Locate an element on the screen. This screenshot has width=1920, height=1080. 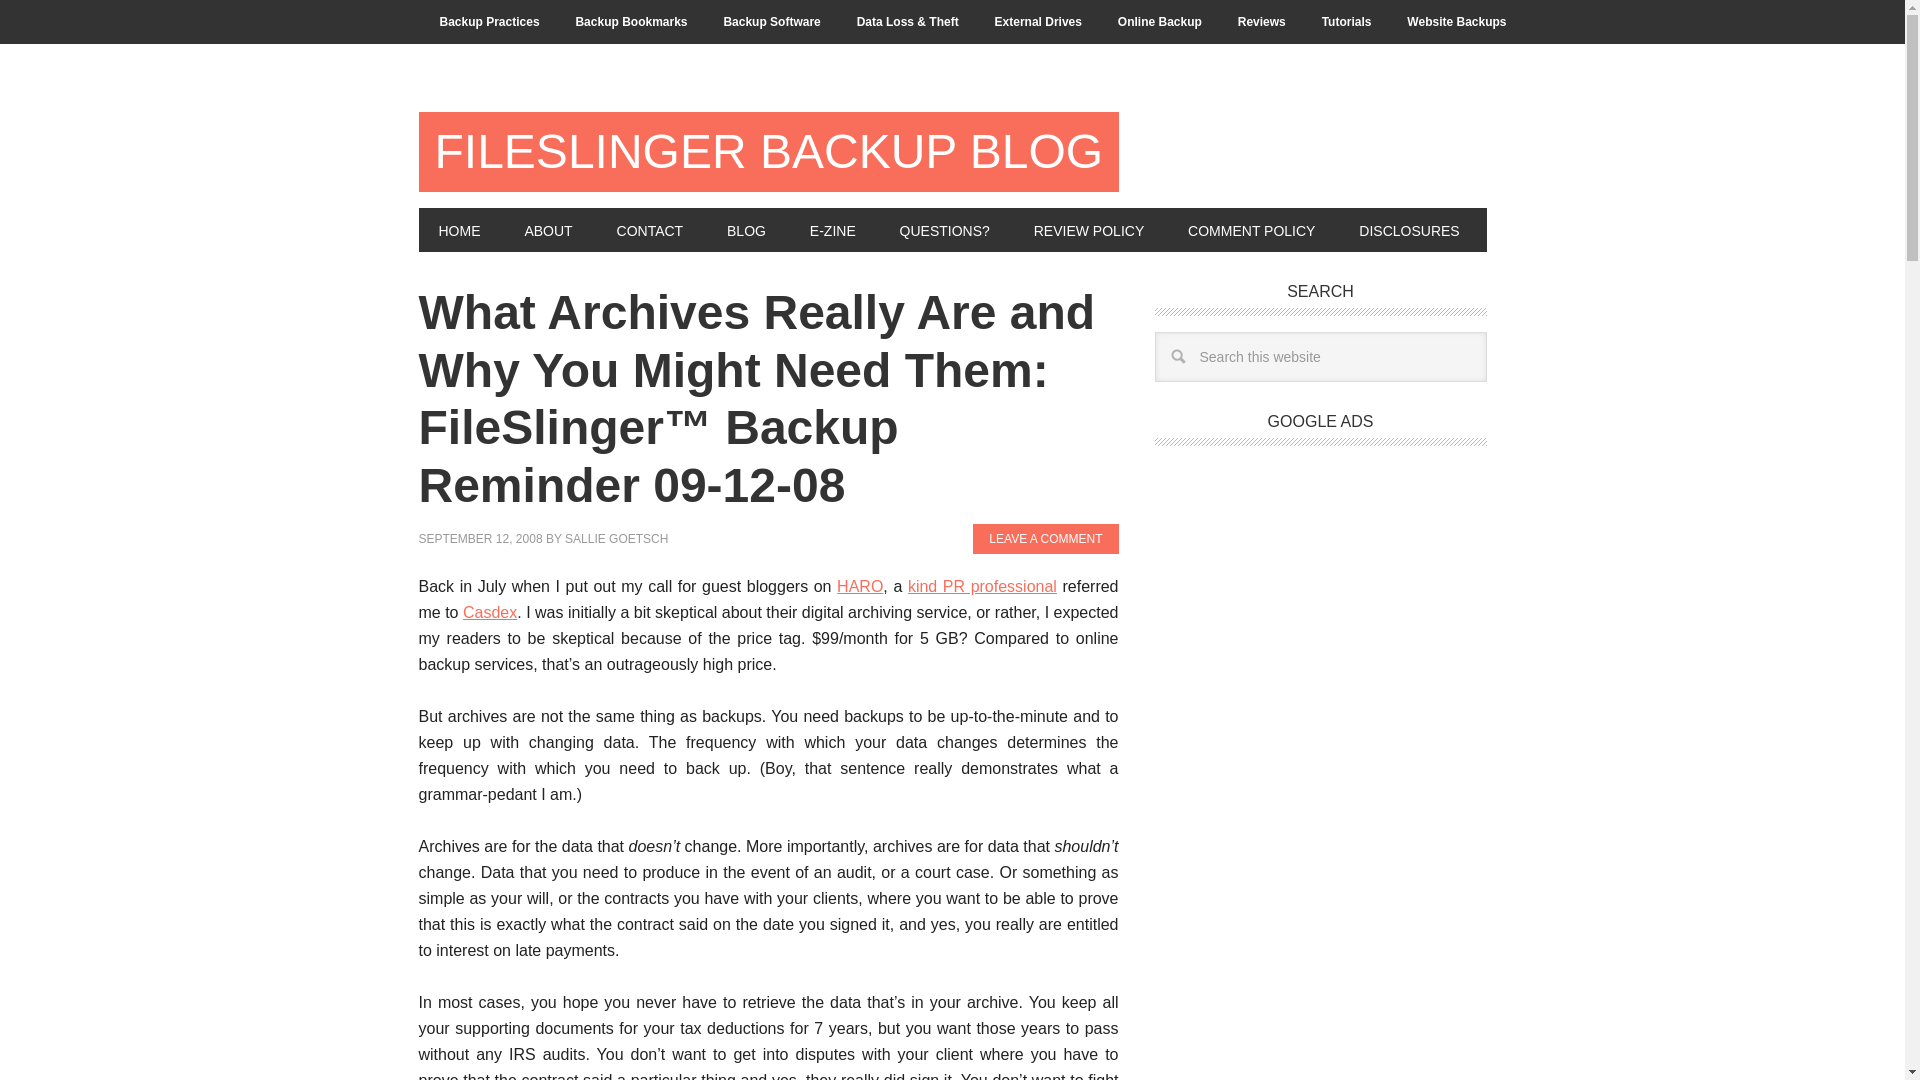
REVIEW POLICY is located at coordinates (1088, 230).